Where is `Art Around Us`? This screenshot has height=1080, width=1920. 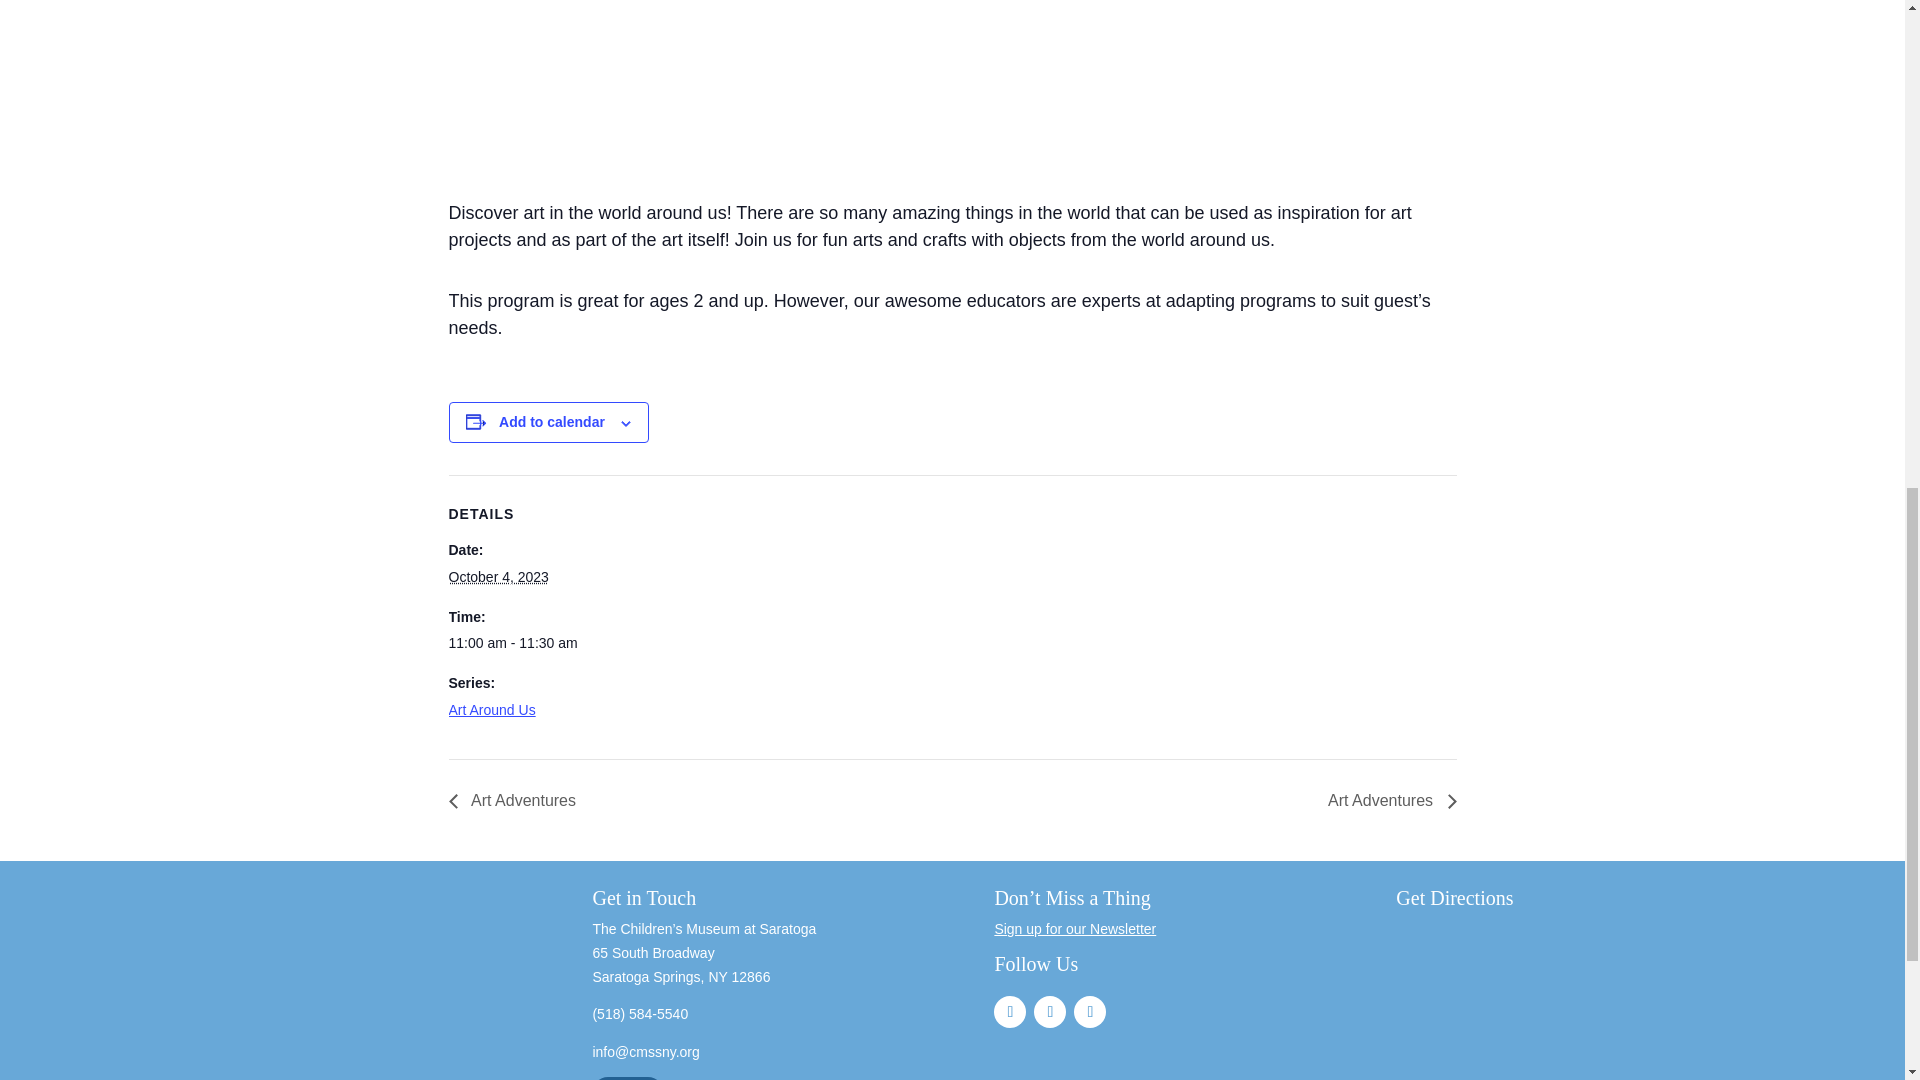 Art Around Us is located at coordinates (491, 710).